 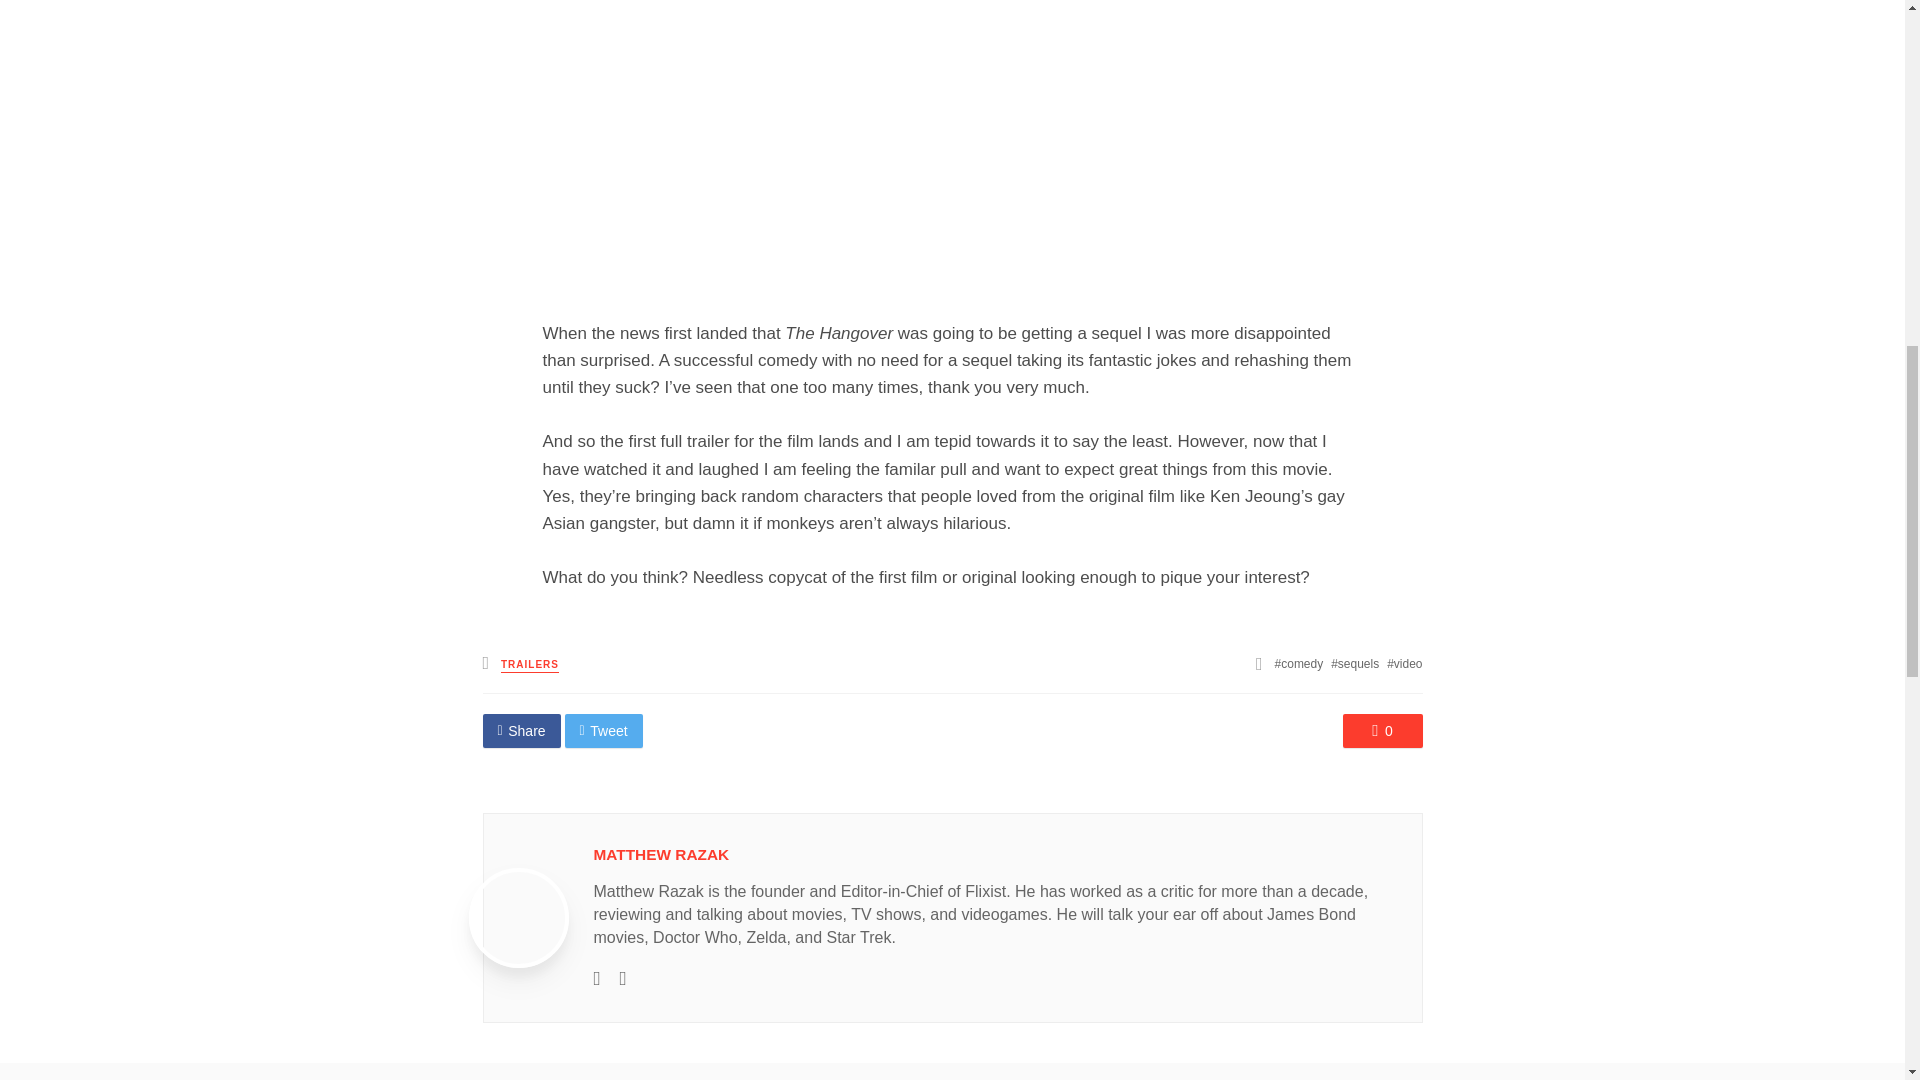 What do you see at coordinates (530, 664) in the screenshot?
I see `TRAILERS` at bounding box center [530, 664].